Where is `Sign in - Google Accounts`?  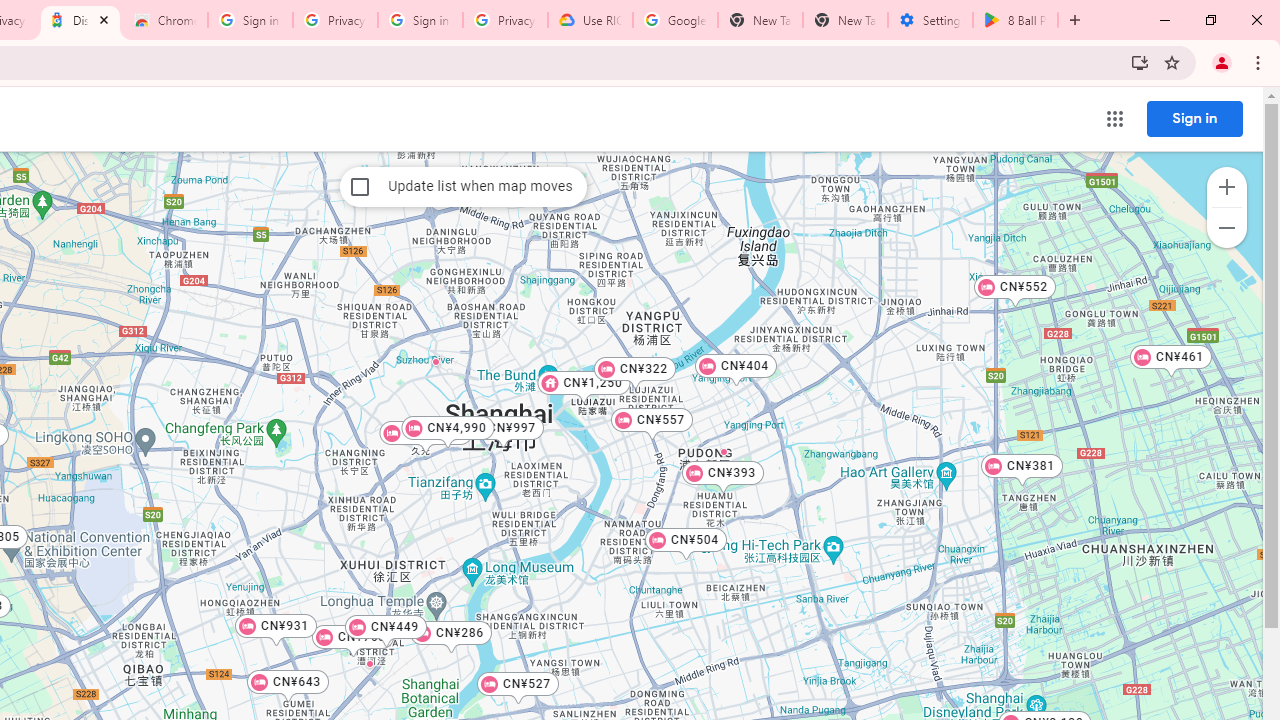 Sign in - Google Accounts is located at coordinates (420, 20).